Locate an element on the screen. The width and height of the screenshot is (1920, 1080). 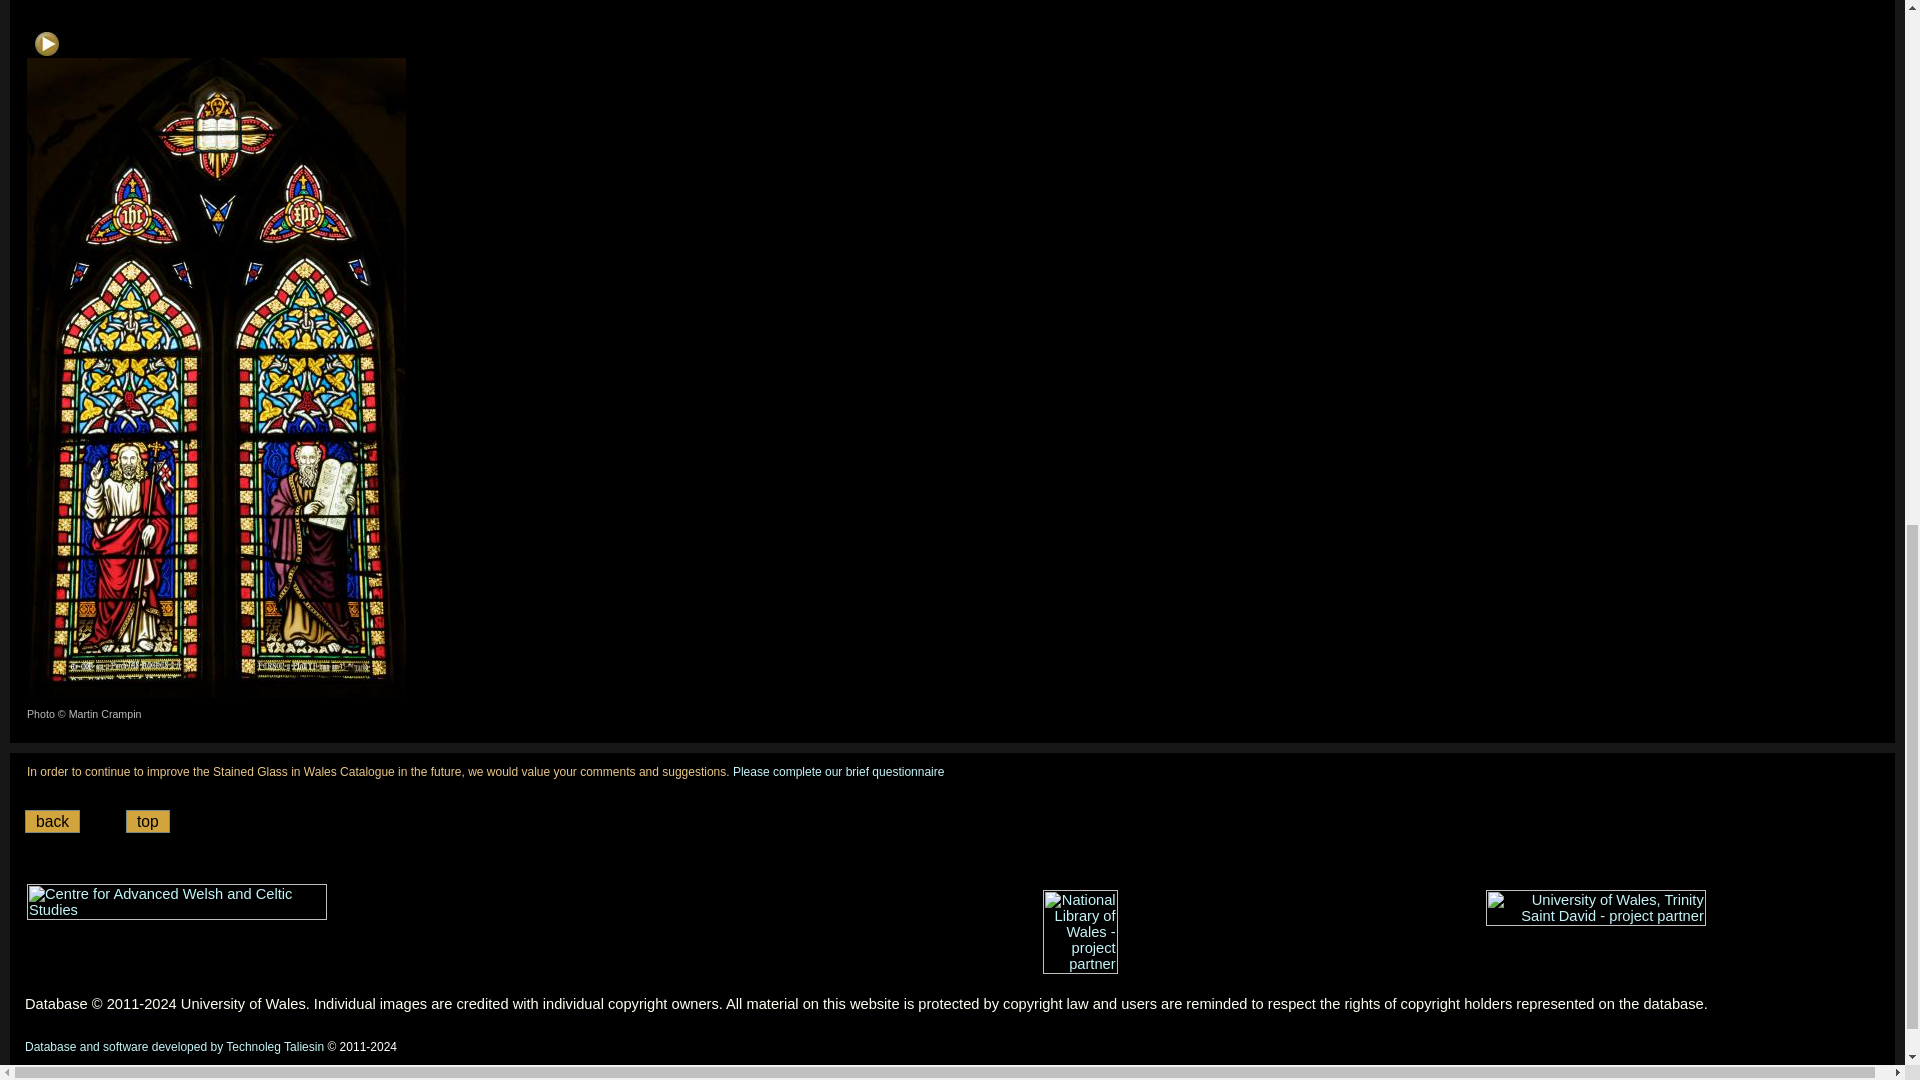
National Library of Wales - project partner is located at coordinates (1080, 932).